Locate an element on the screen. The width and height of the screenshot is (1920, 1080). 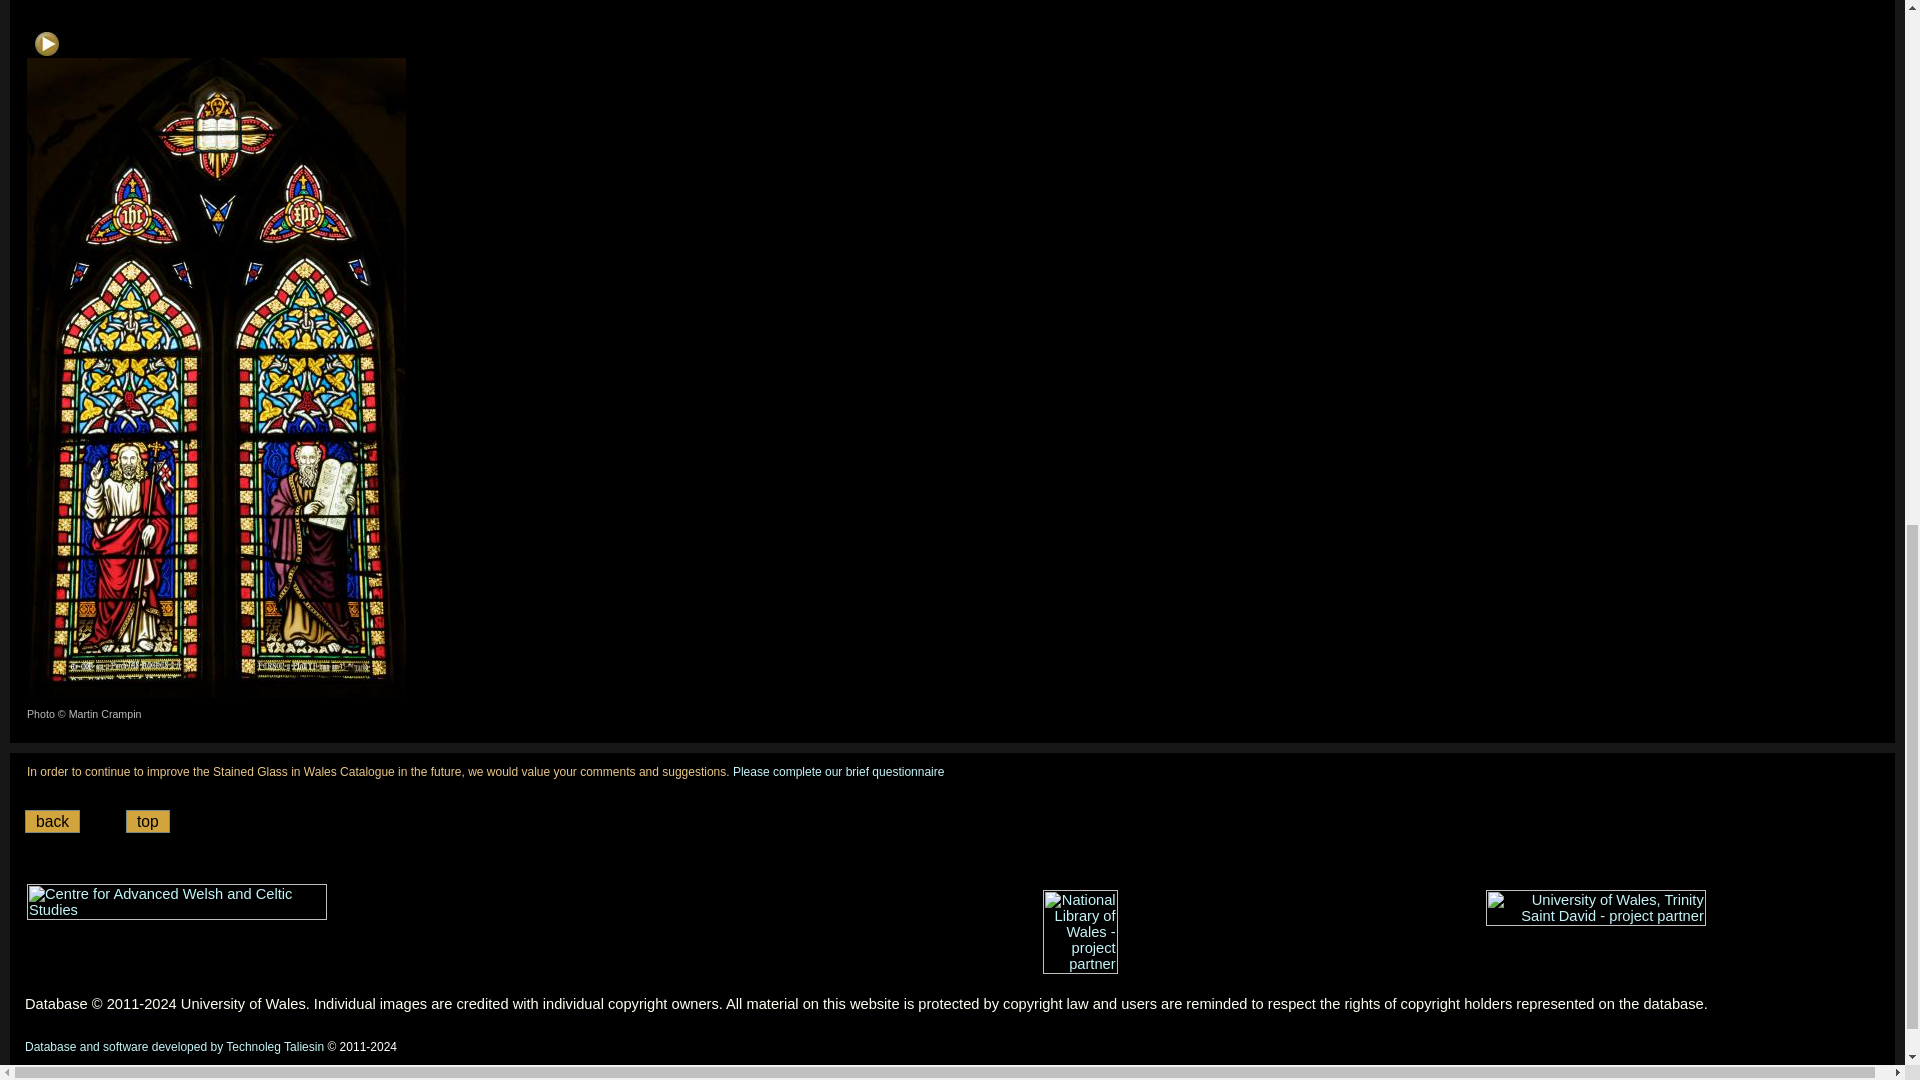
National Library of Wales - project partner is located at coordinates (1080, 932).